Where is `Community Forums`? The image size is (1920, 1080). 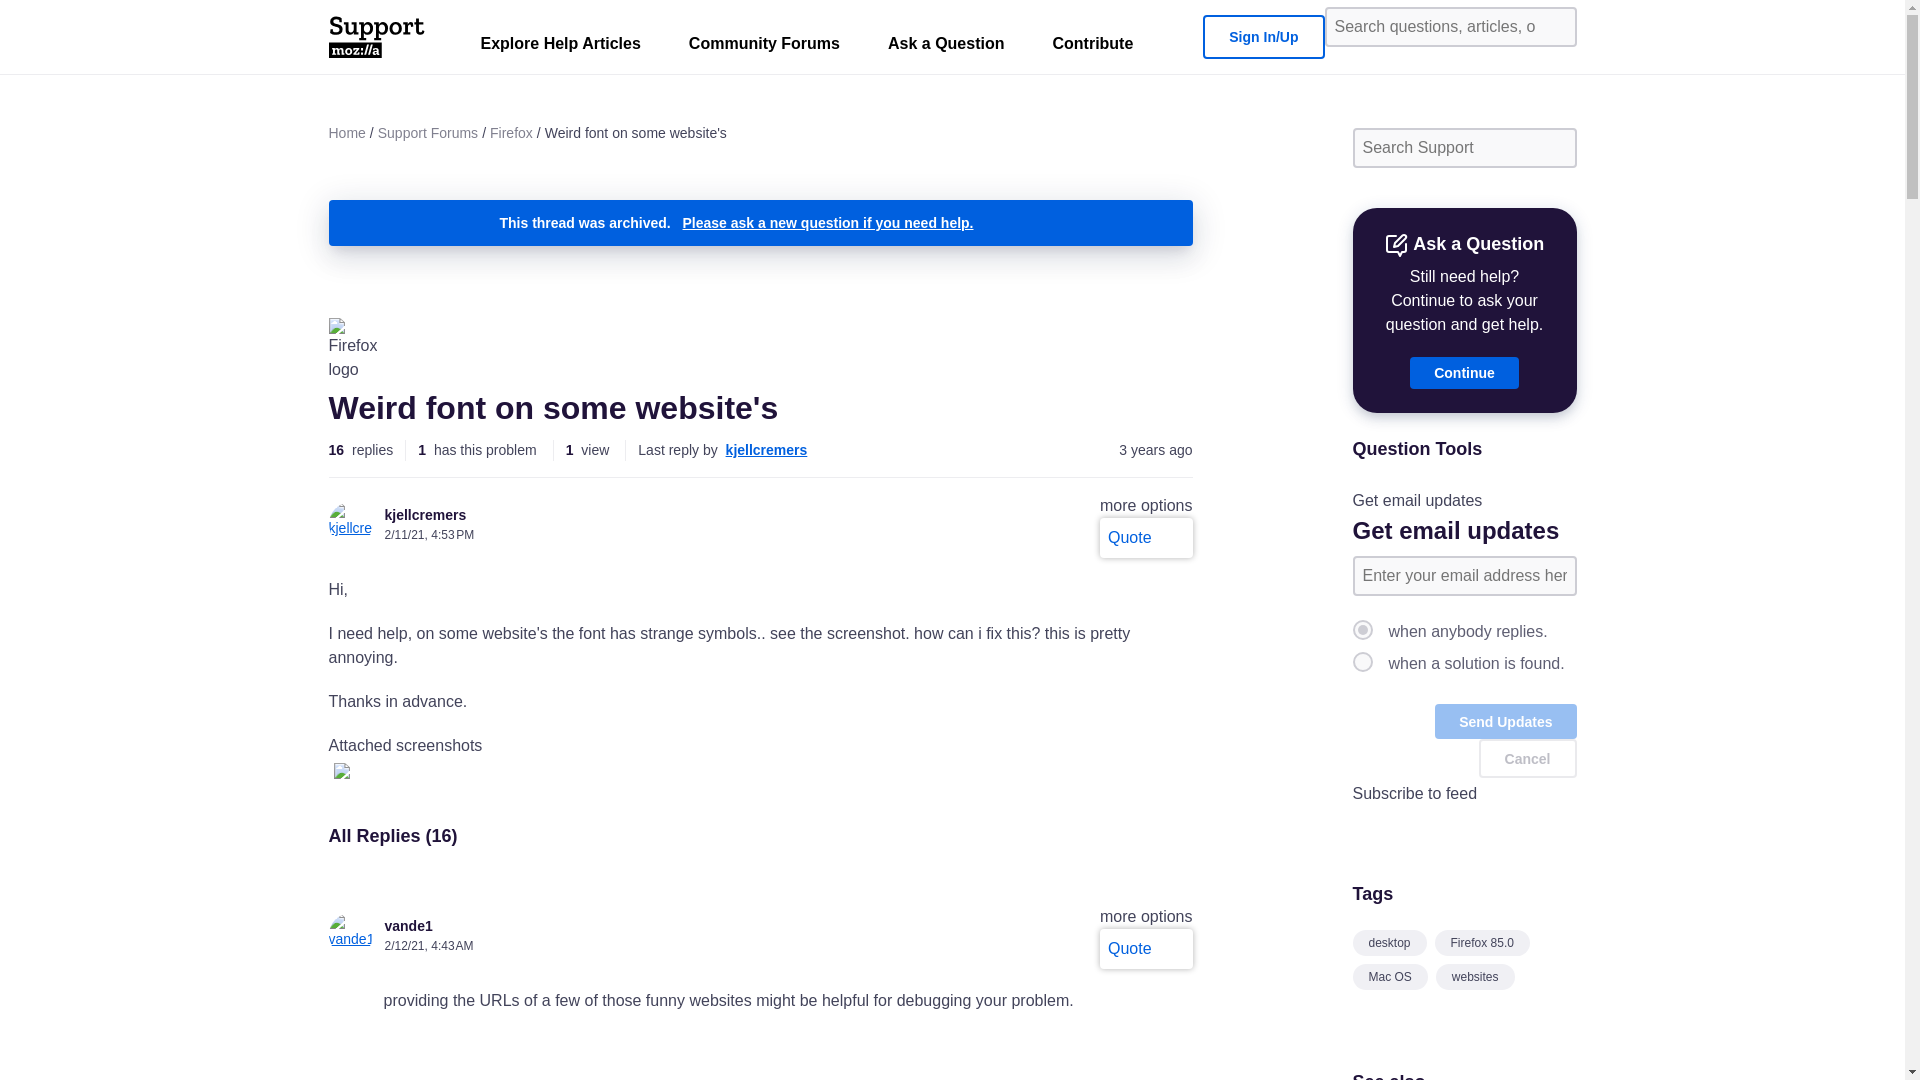
Community Forums is located at coordinates (764, 48).